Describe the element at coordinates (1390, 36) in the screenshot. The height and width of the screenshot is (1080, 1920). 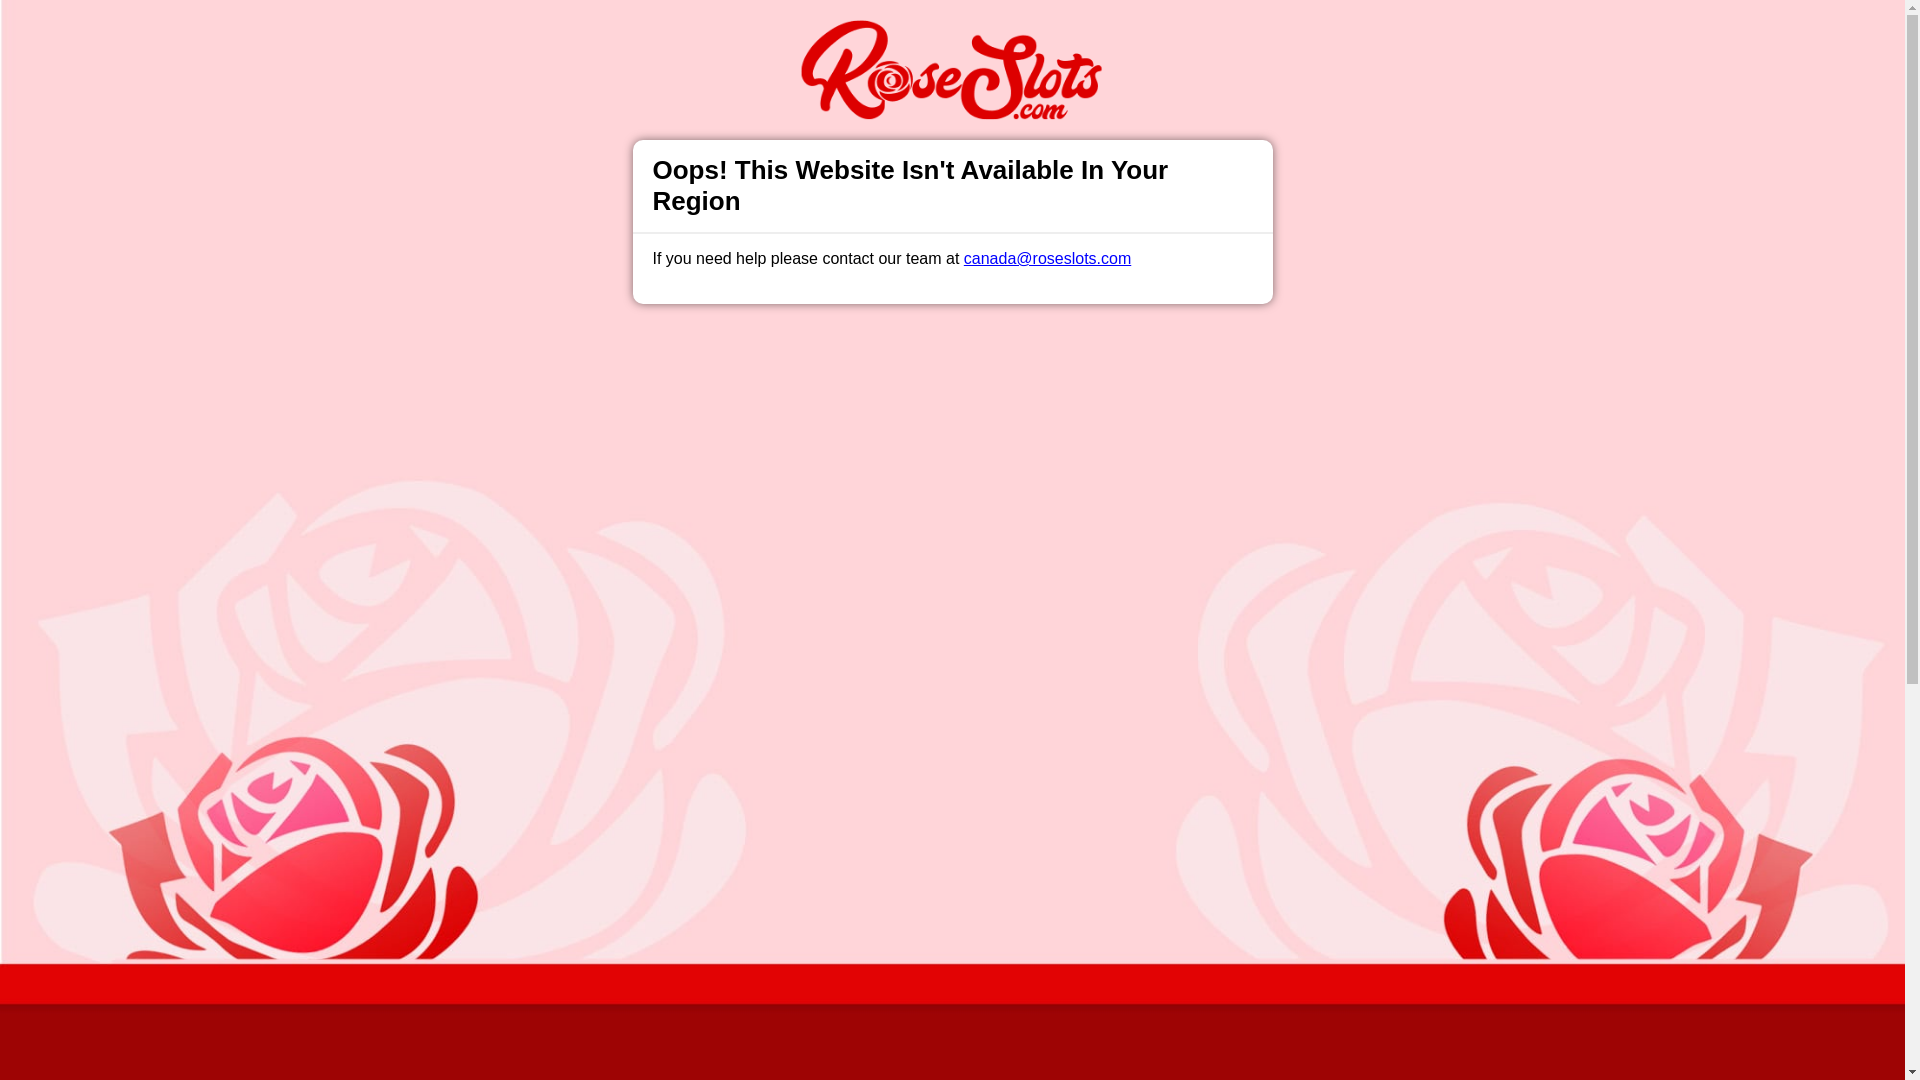
I see `Join Now` at that location.